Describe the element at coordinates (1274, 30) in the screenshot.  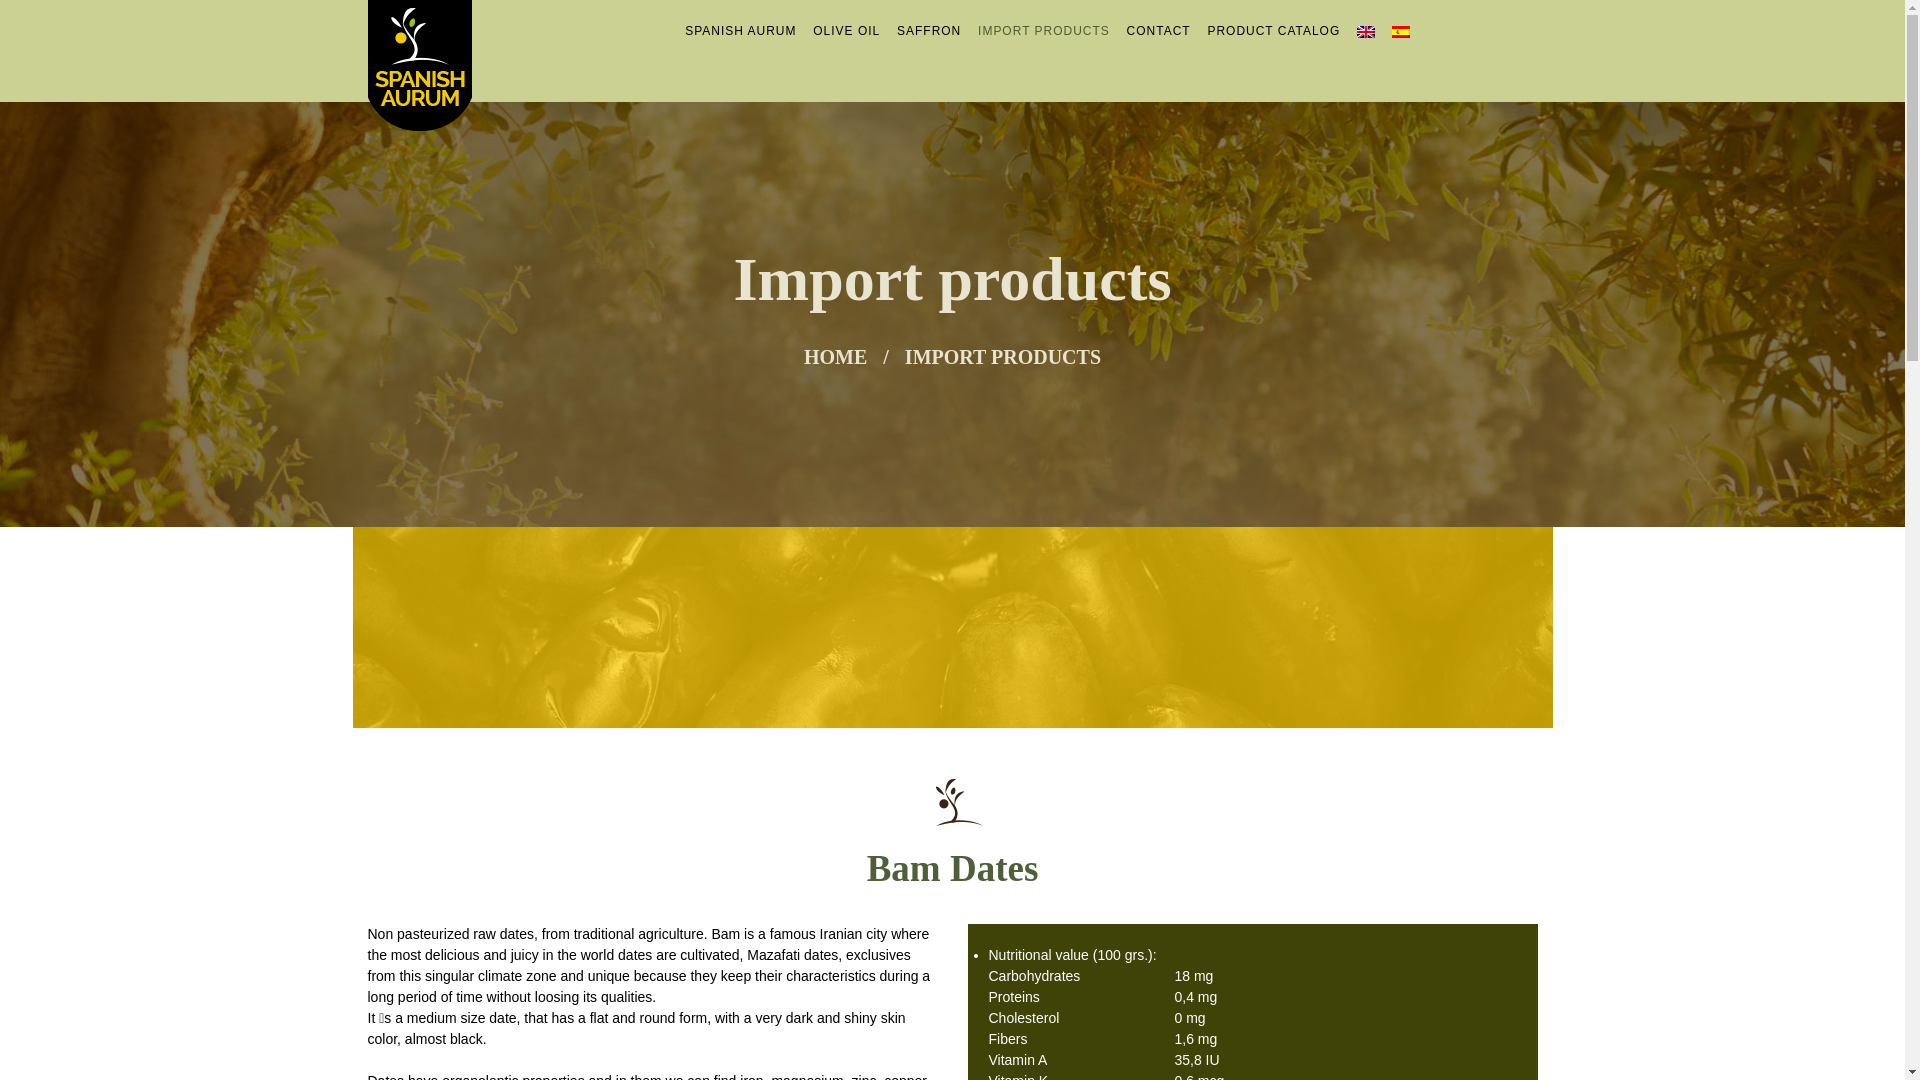
I see `PRODUCT CATALOG` at that location.